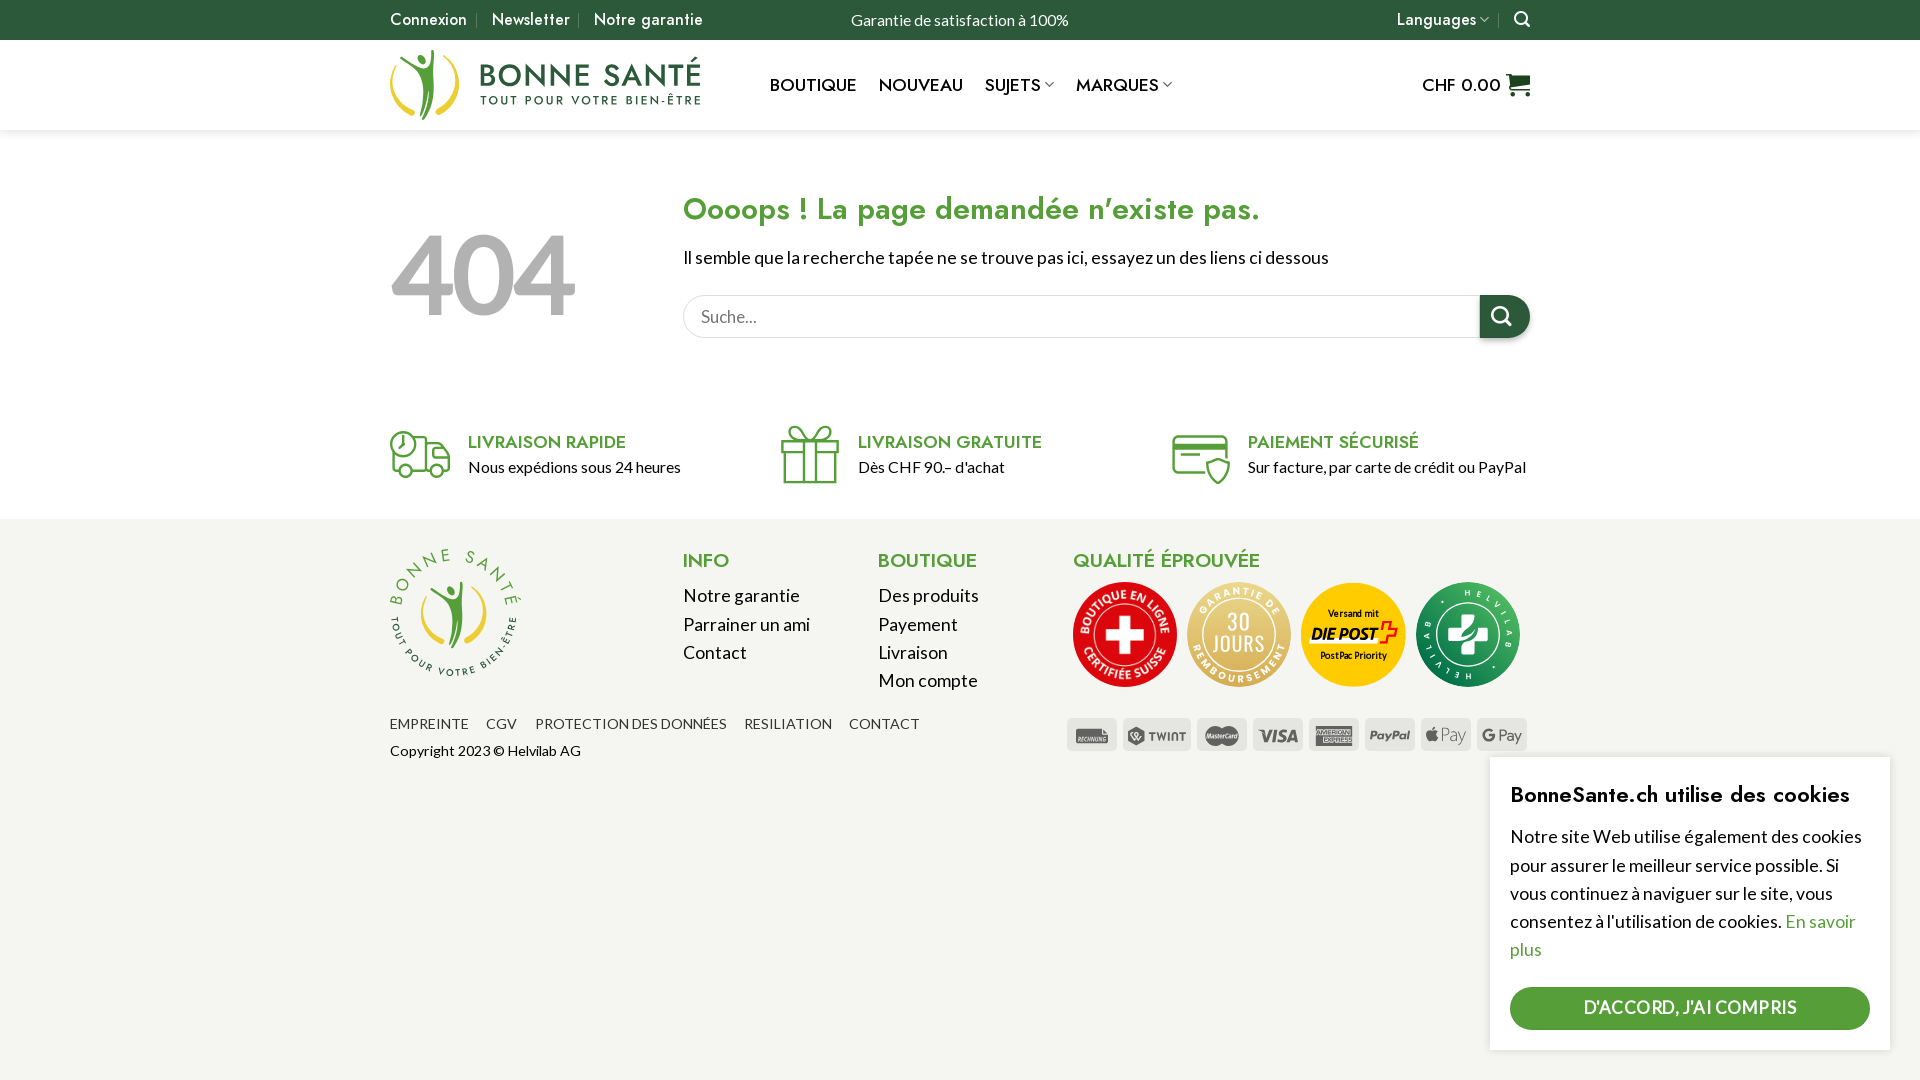 The width and height of the screenshot is (1920, 1080). I want to click on NOUVEAU, so click(921, 85).